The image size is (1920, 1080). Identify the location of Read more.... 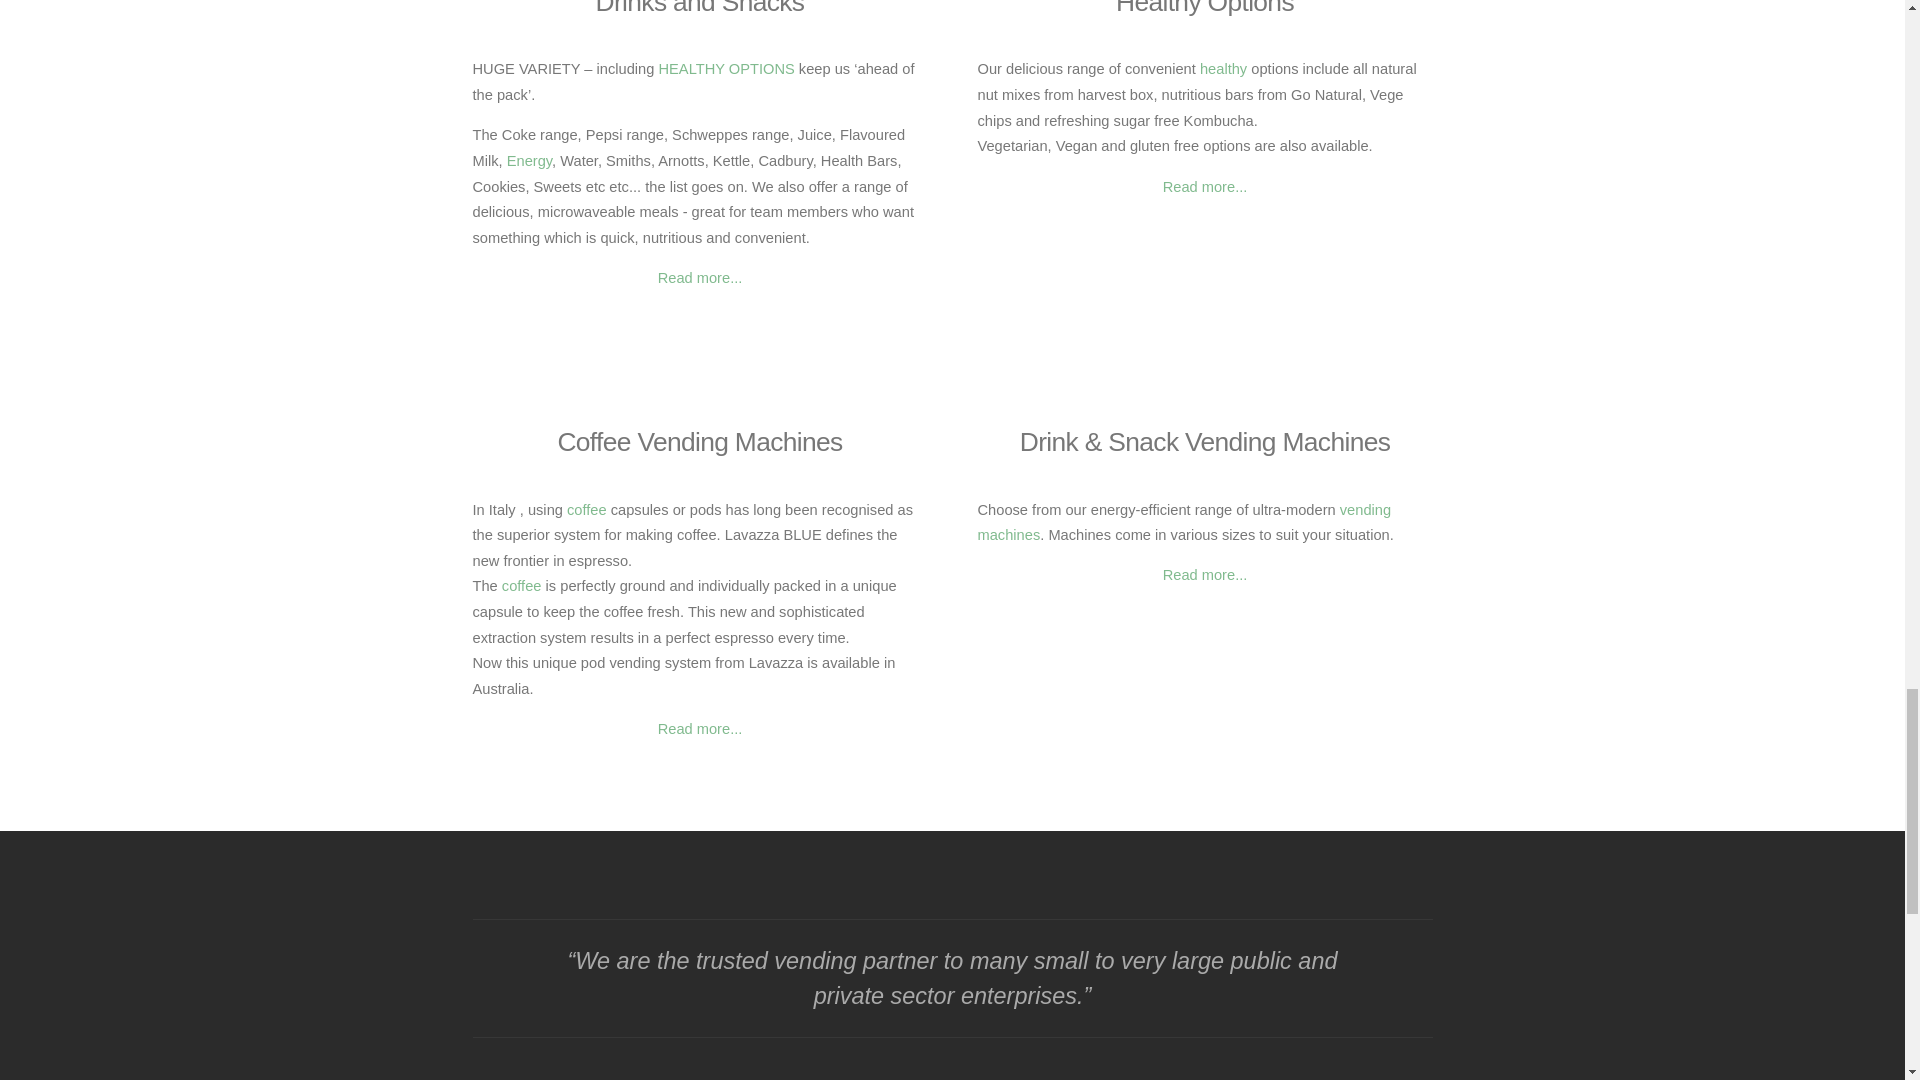
(700, 728).